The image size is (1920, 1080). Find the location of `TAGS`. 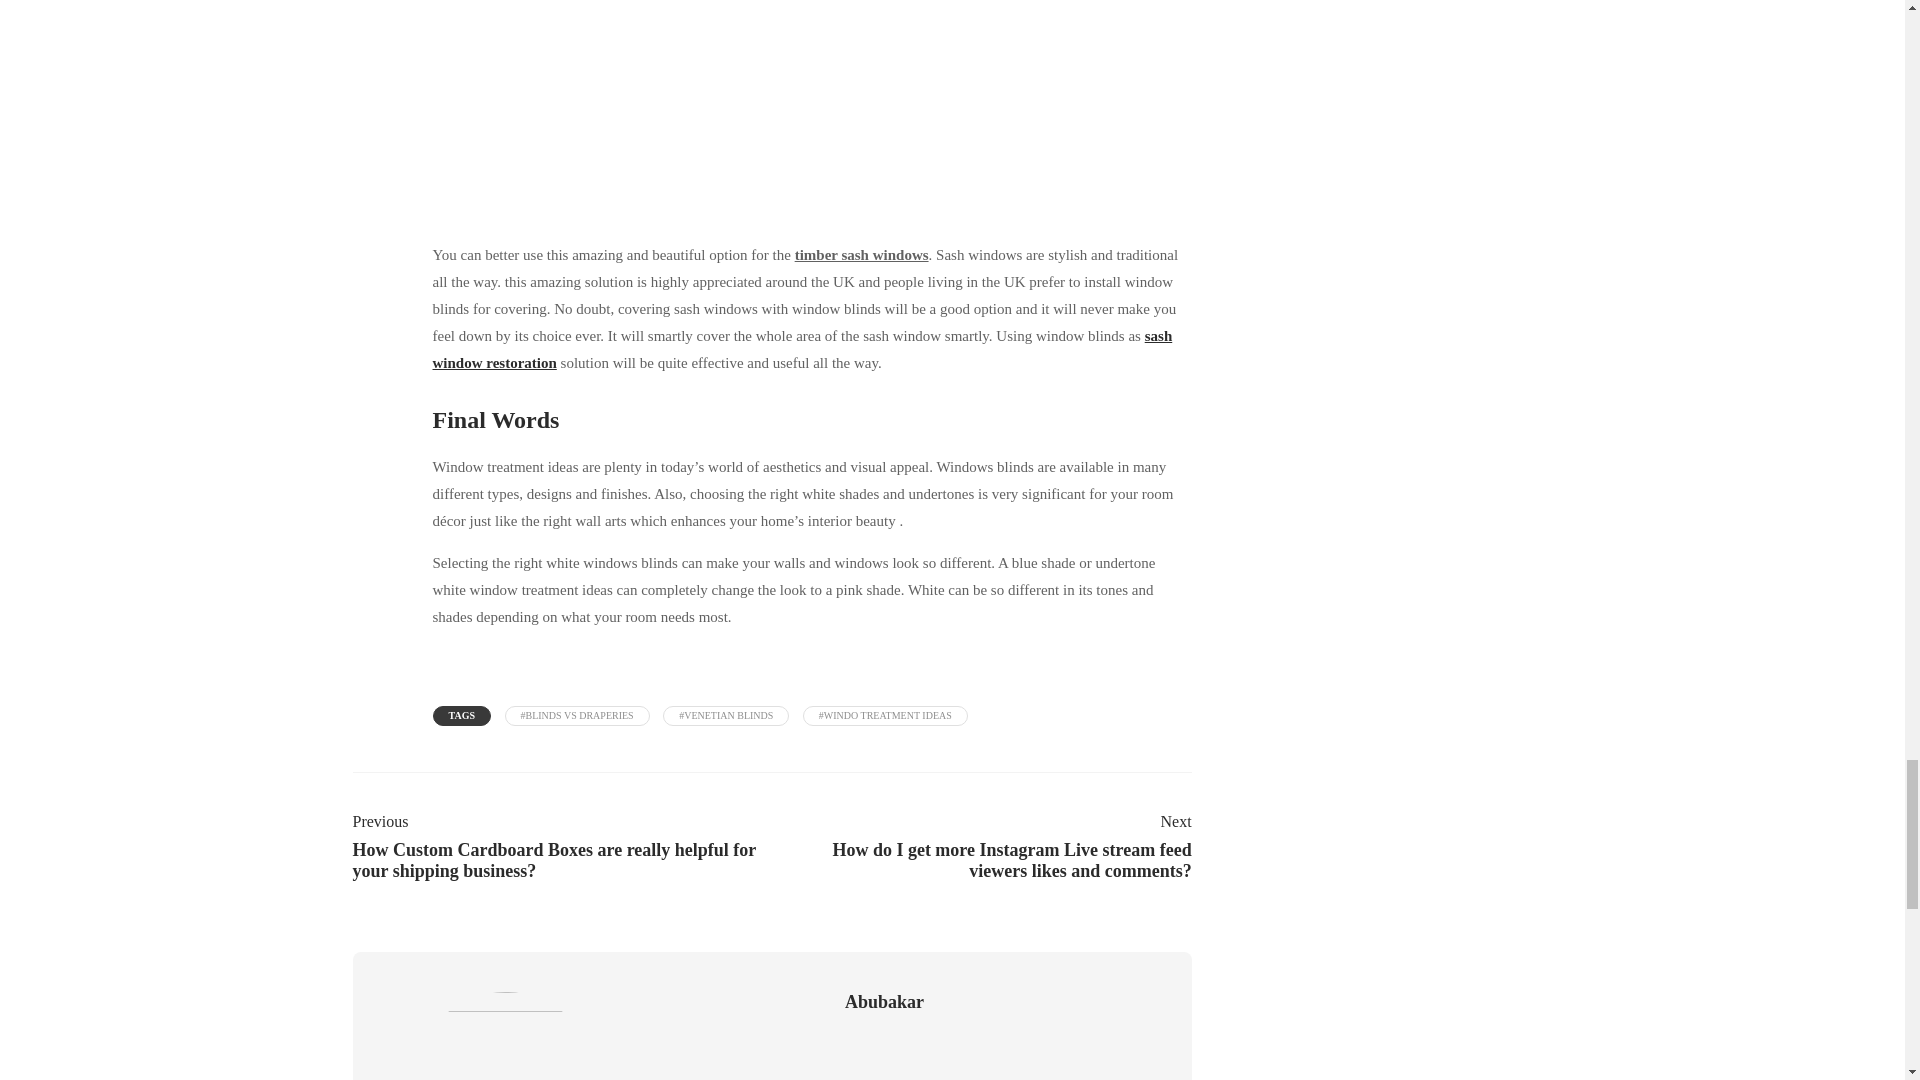

TAGS is located at coordinates (462, 716).